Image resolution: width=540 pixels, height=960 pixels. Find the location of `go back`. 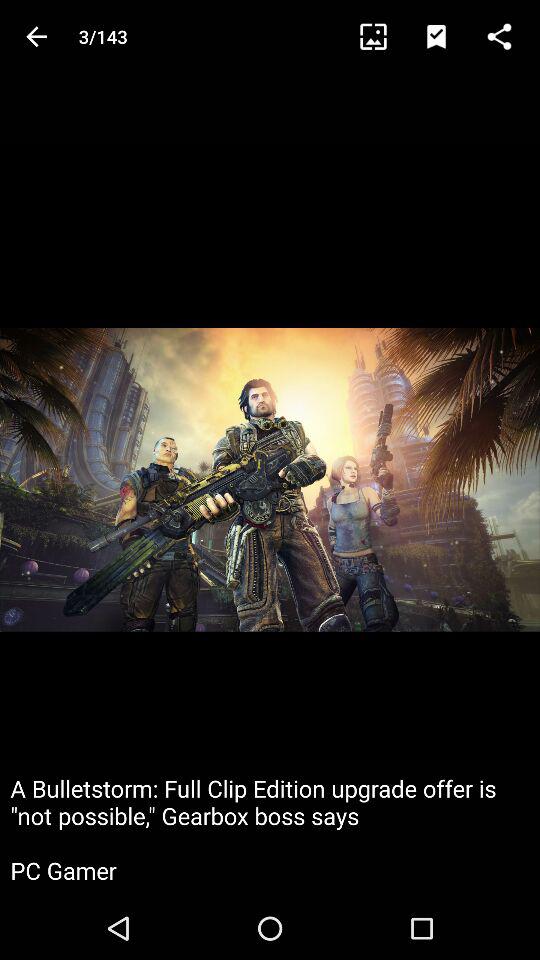

go back is located at coordinates (36, 36).